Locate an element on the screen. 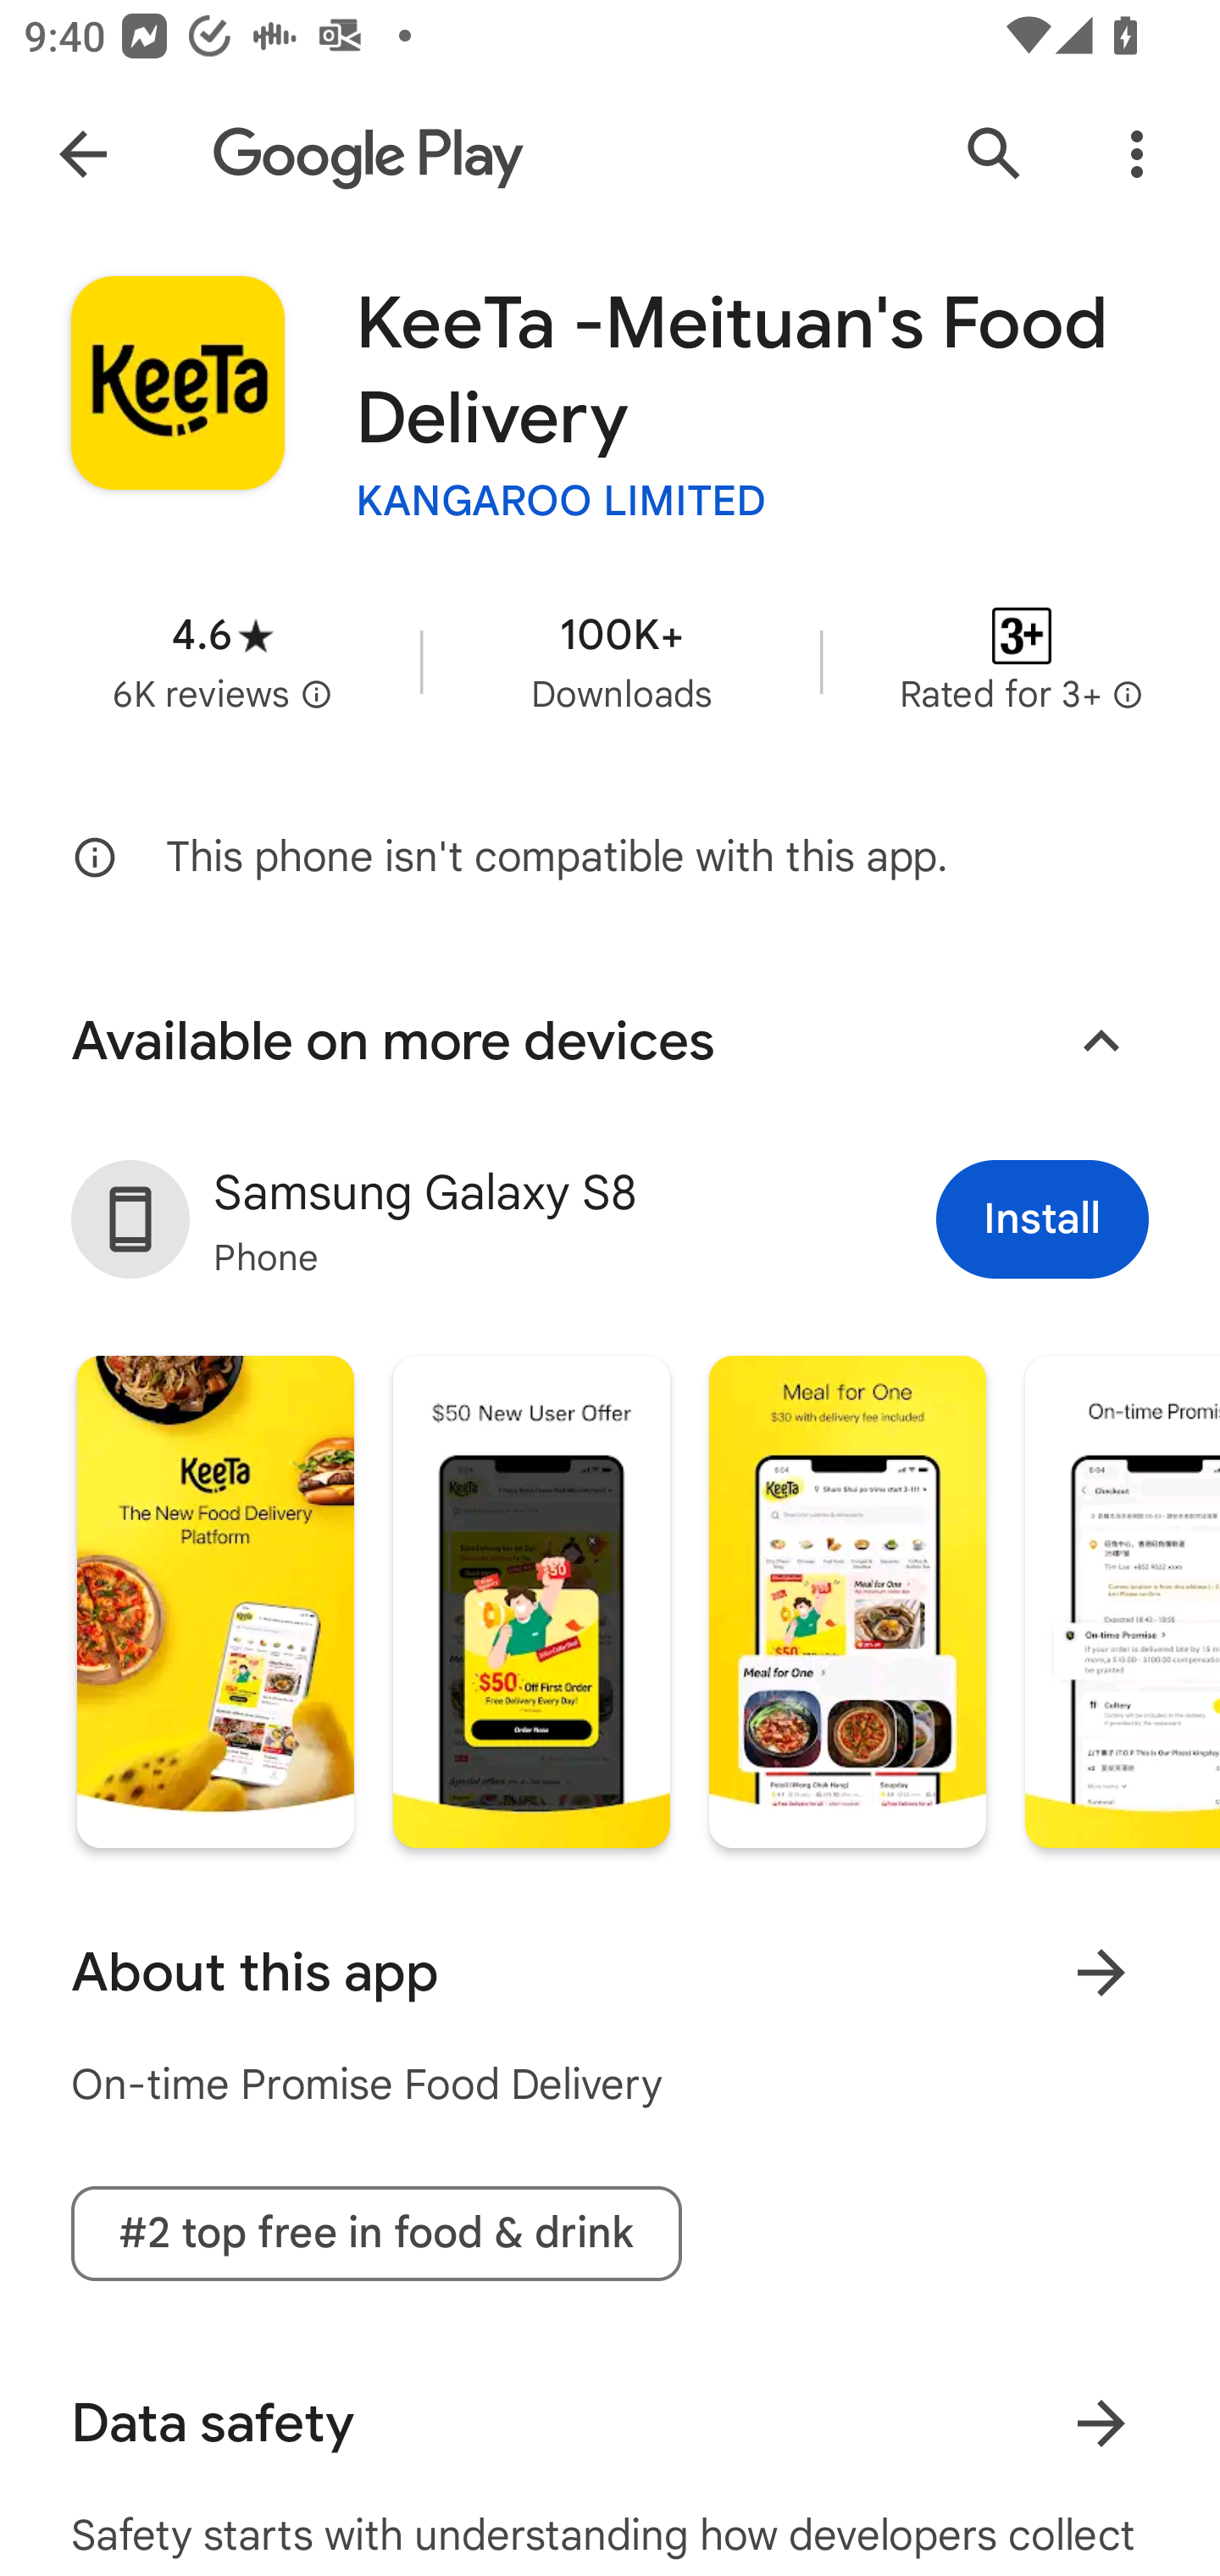 The height and width of the screenshot is (2576, 1220). Screenshot "3" of "6" is located at coordinates (847, 1601).